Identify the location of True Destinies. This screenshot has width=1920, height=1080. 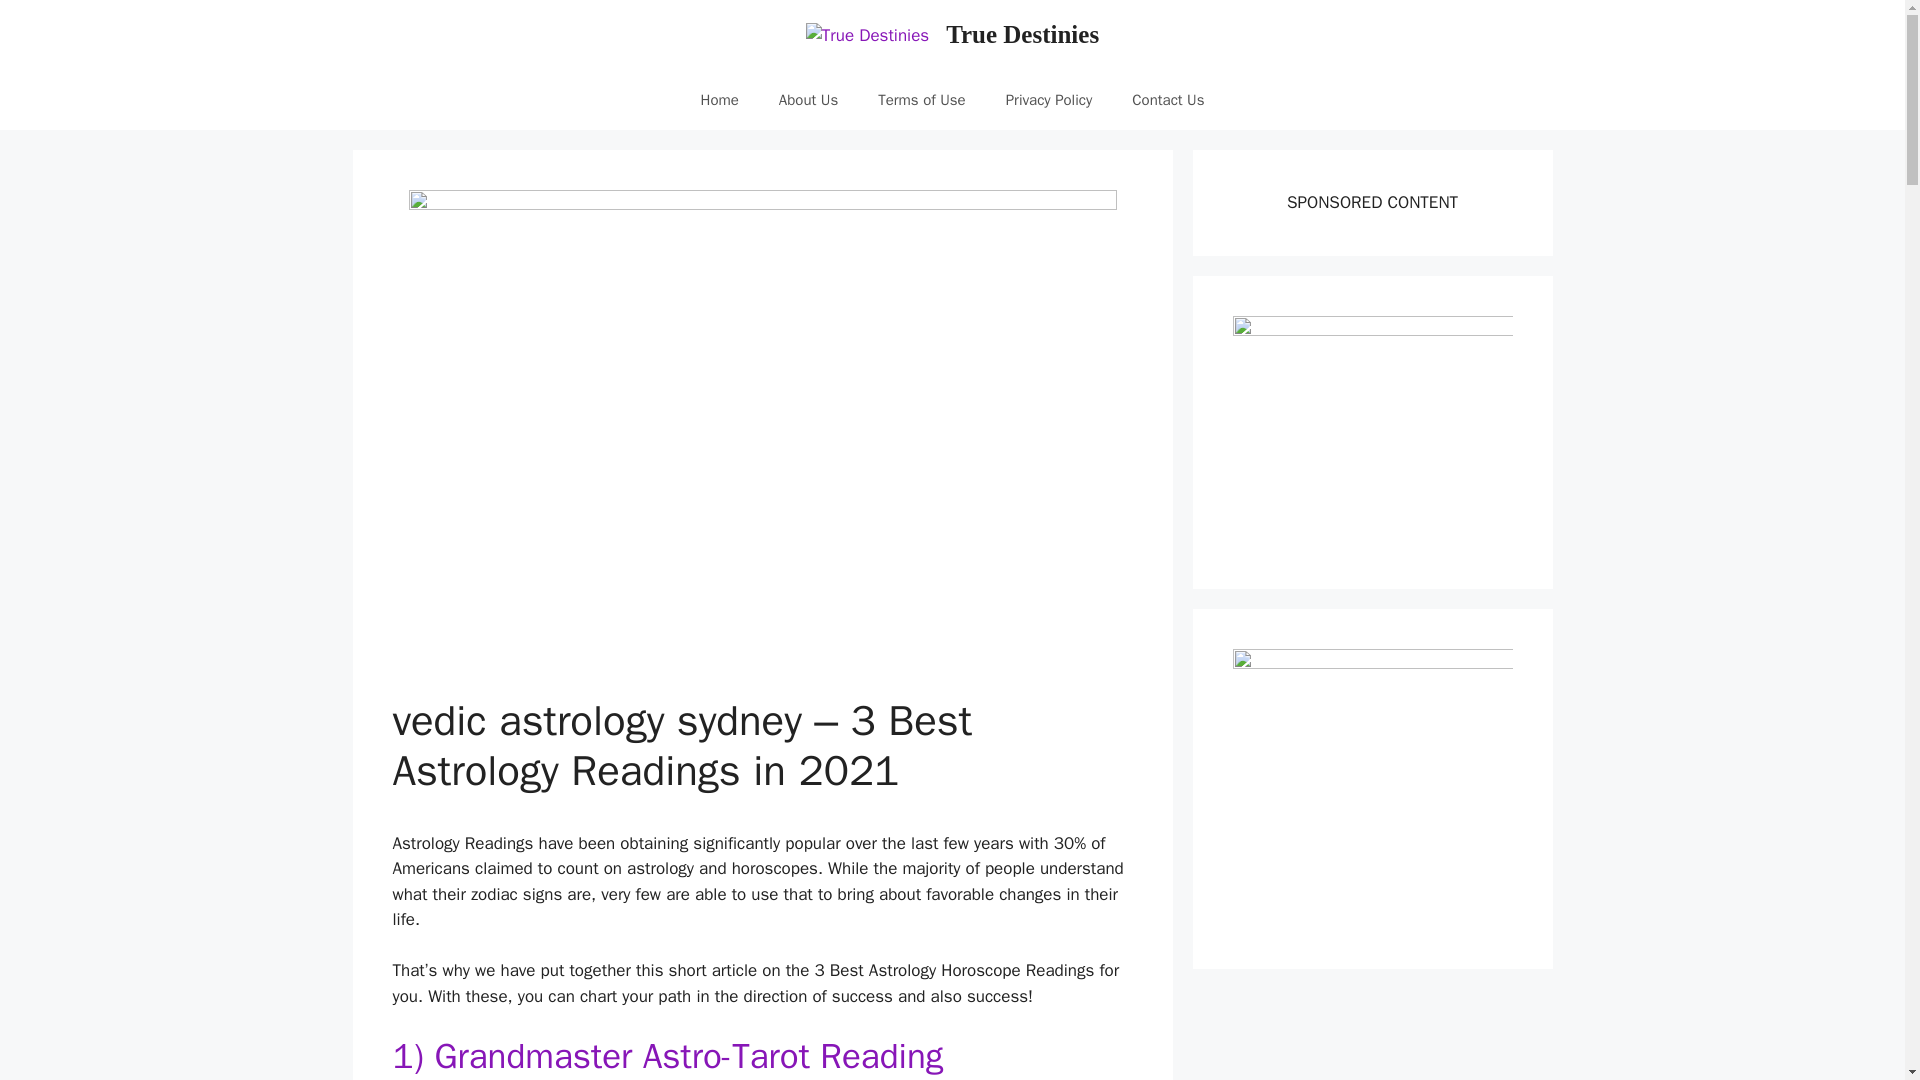
(1022, 34).